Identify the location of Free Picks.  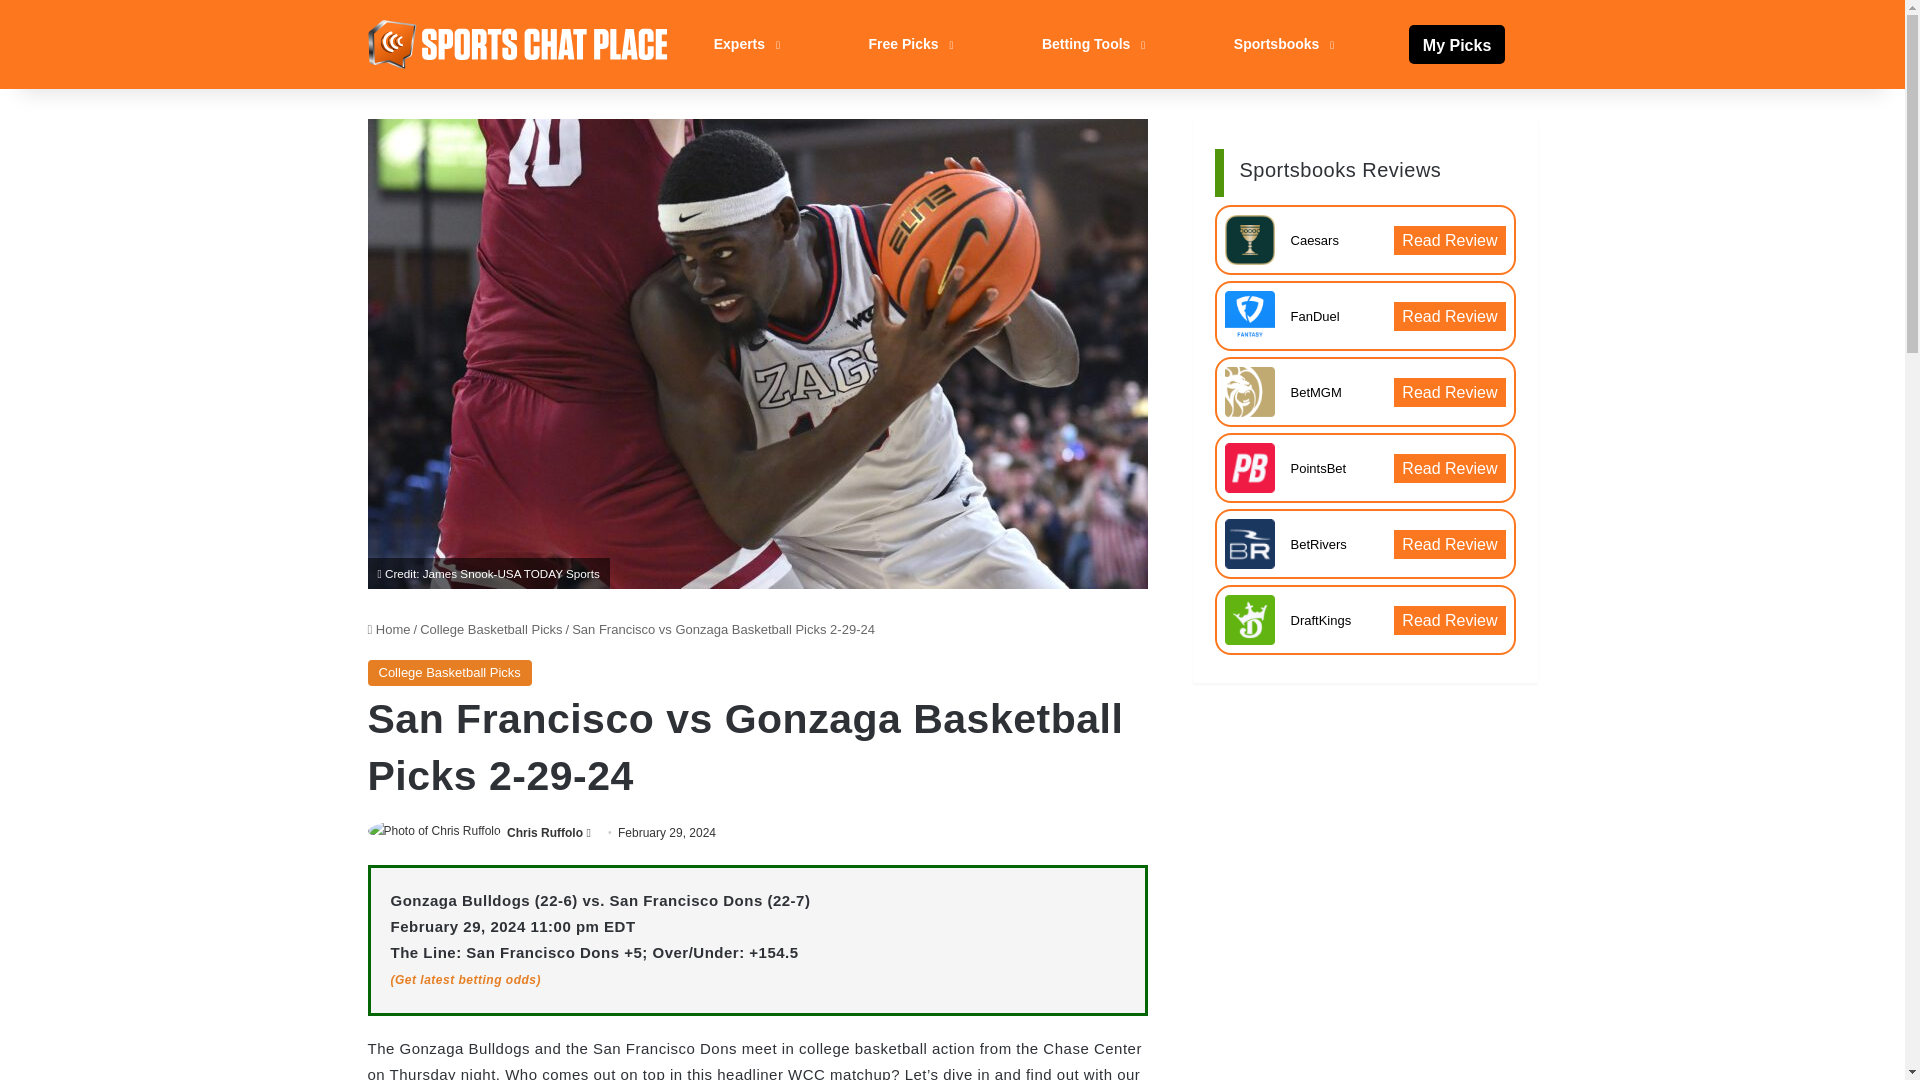
(908, 44).